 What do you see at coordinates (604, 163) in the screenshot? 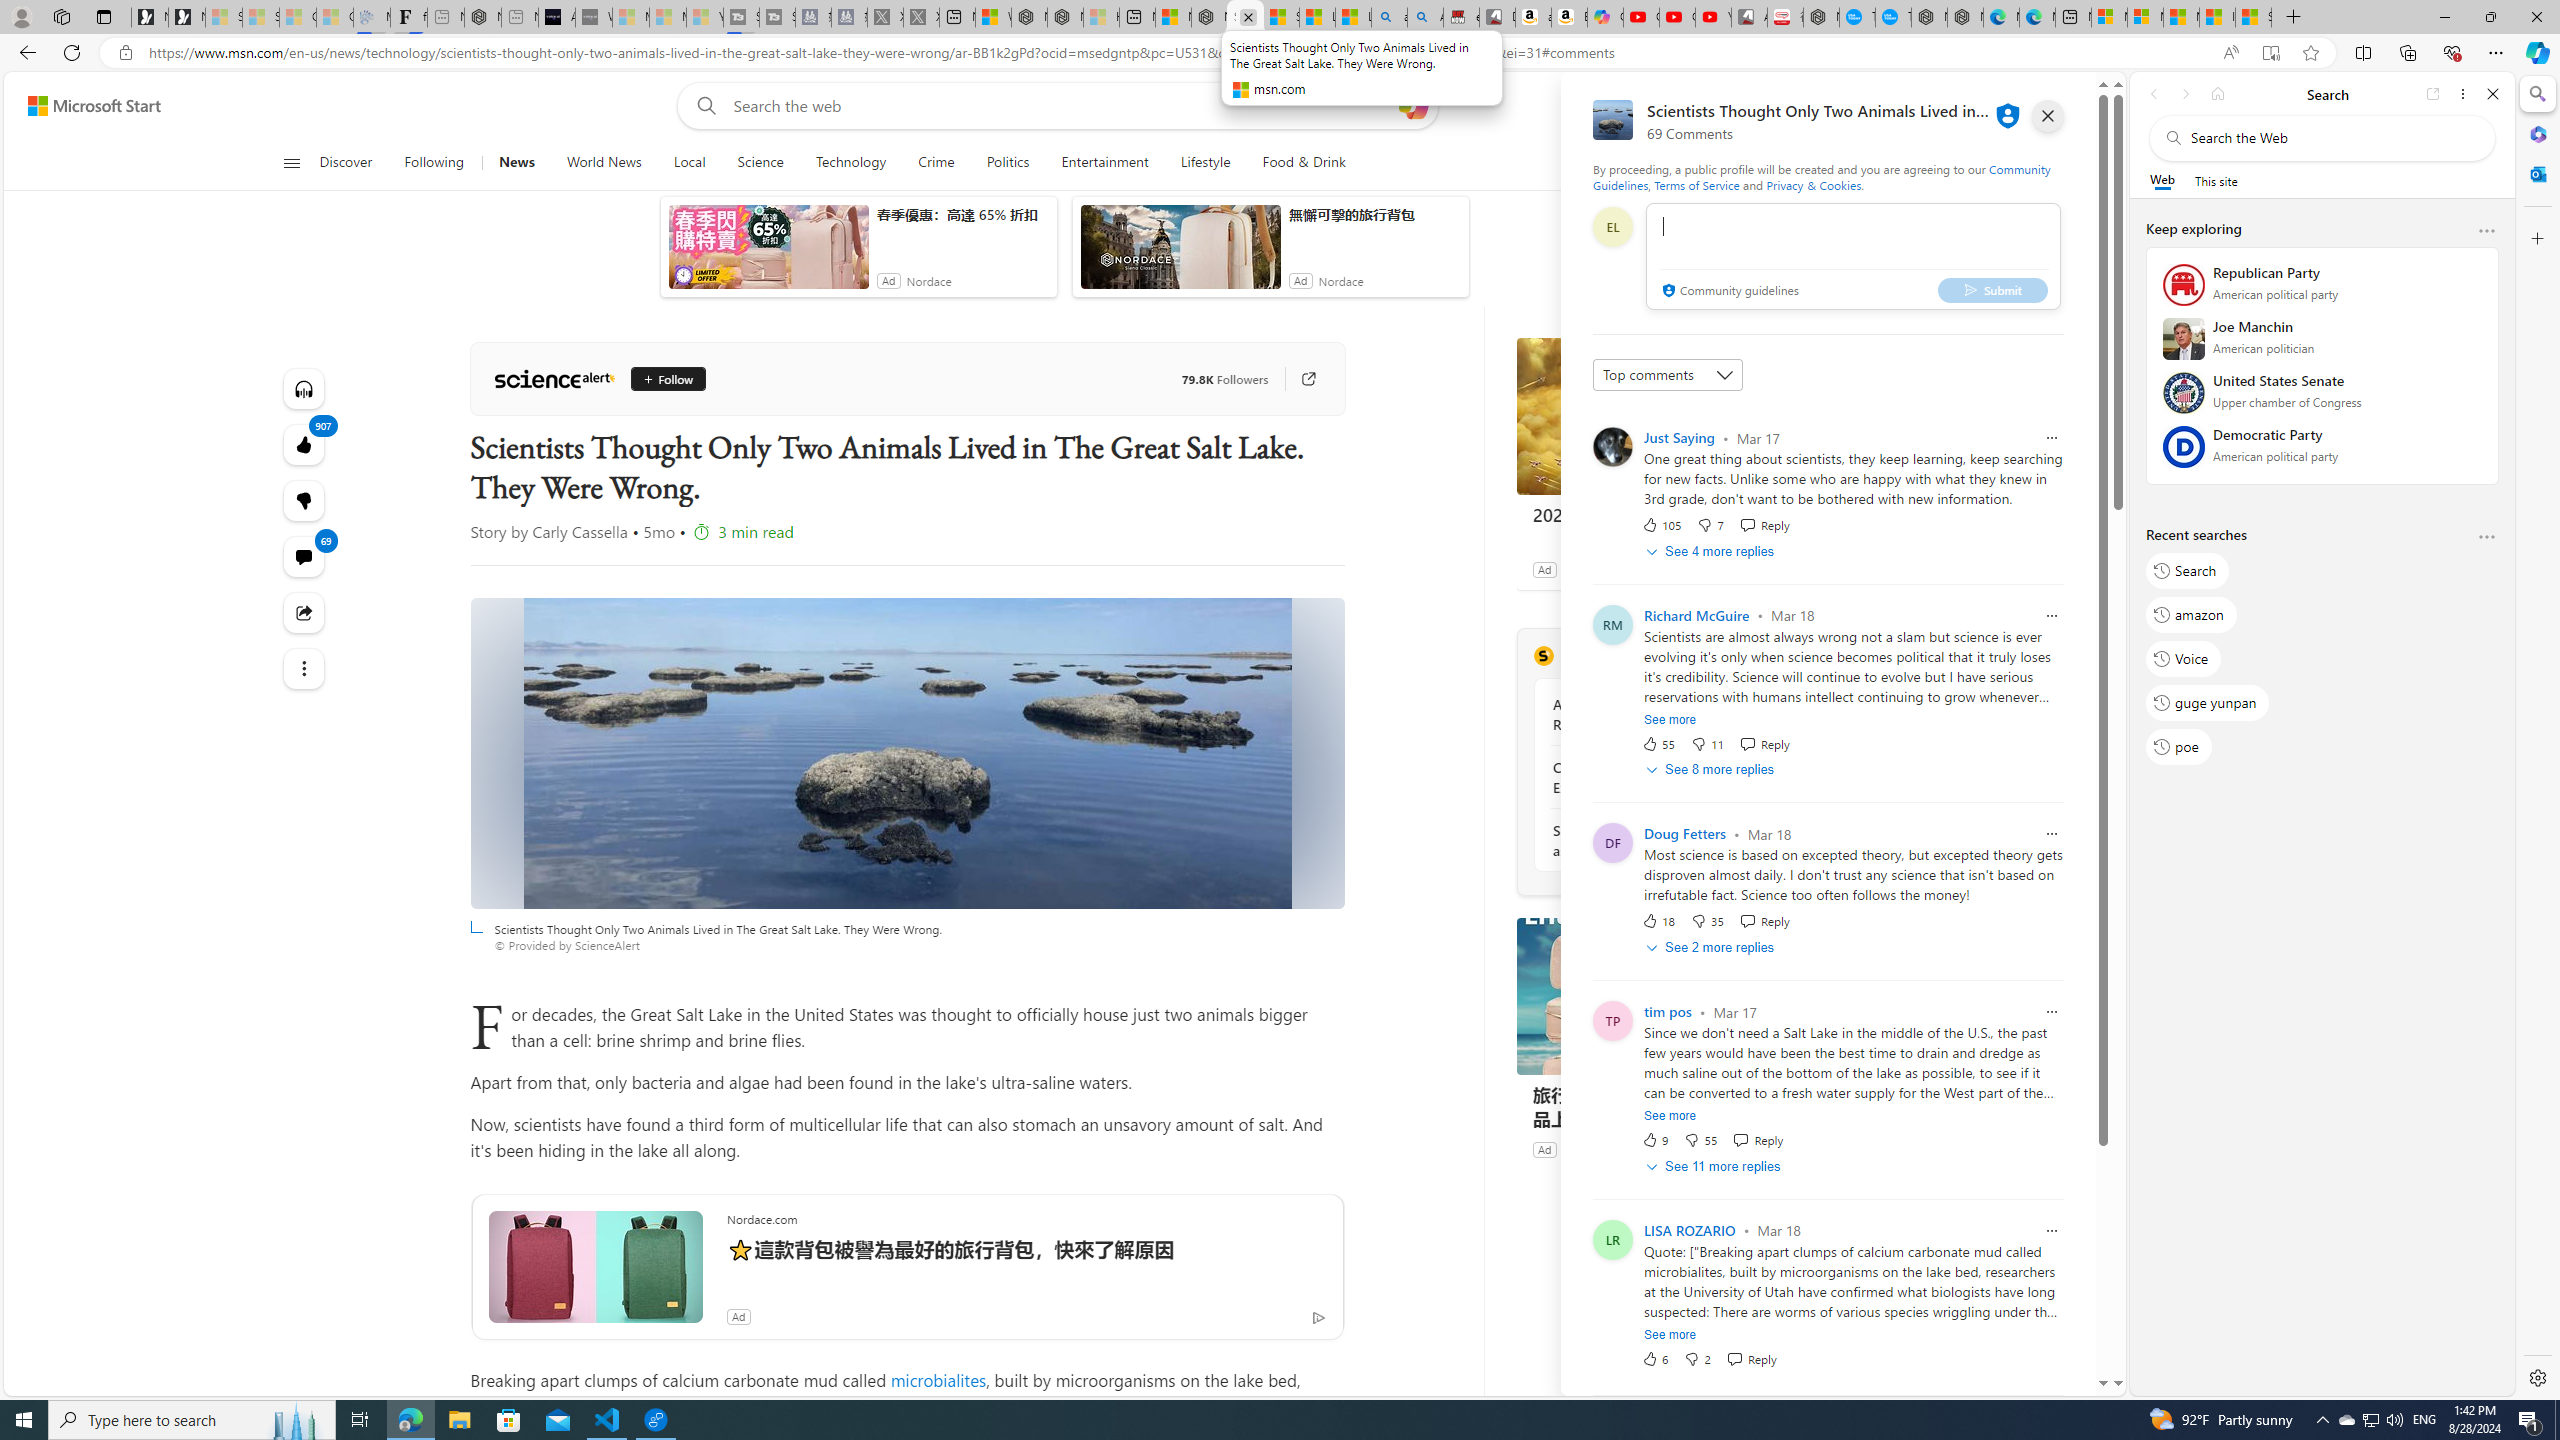
I see `World News` at bounding box center [604, 163].